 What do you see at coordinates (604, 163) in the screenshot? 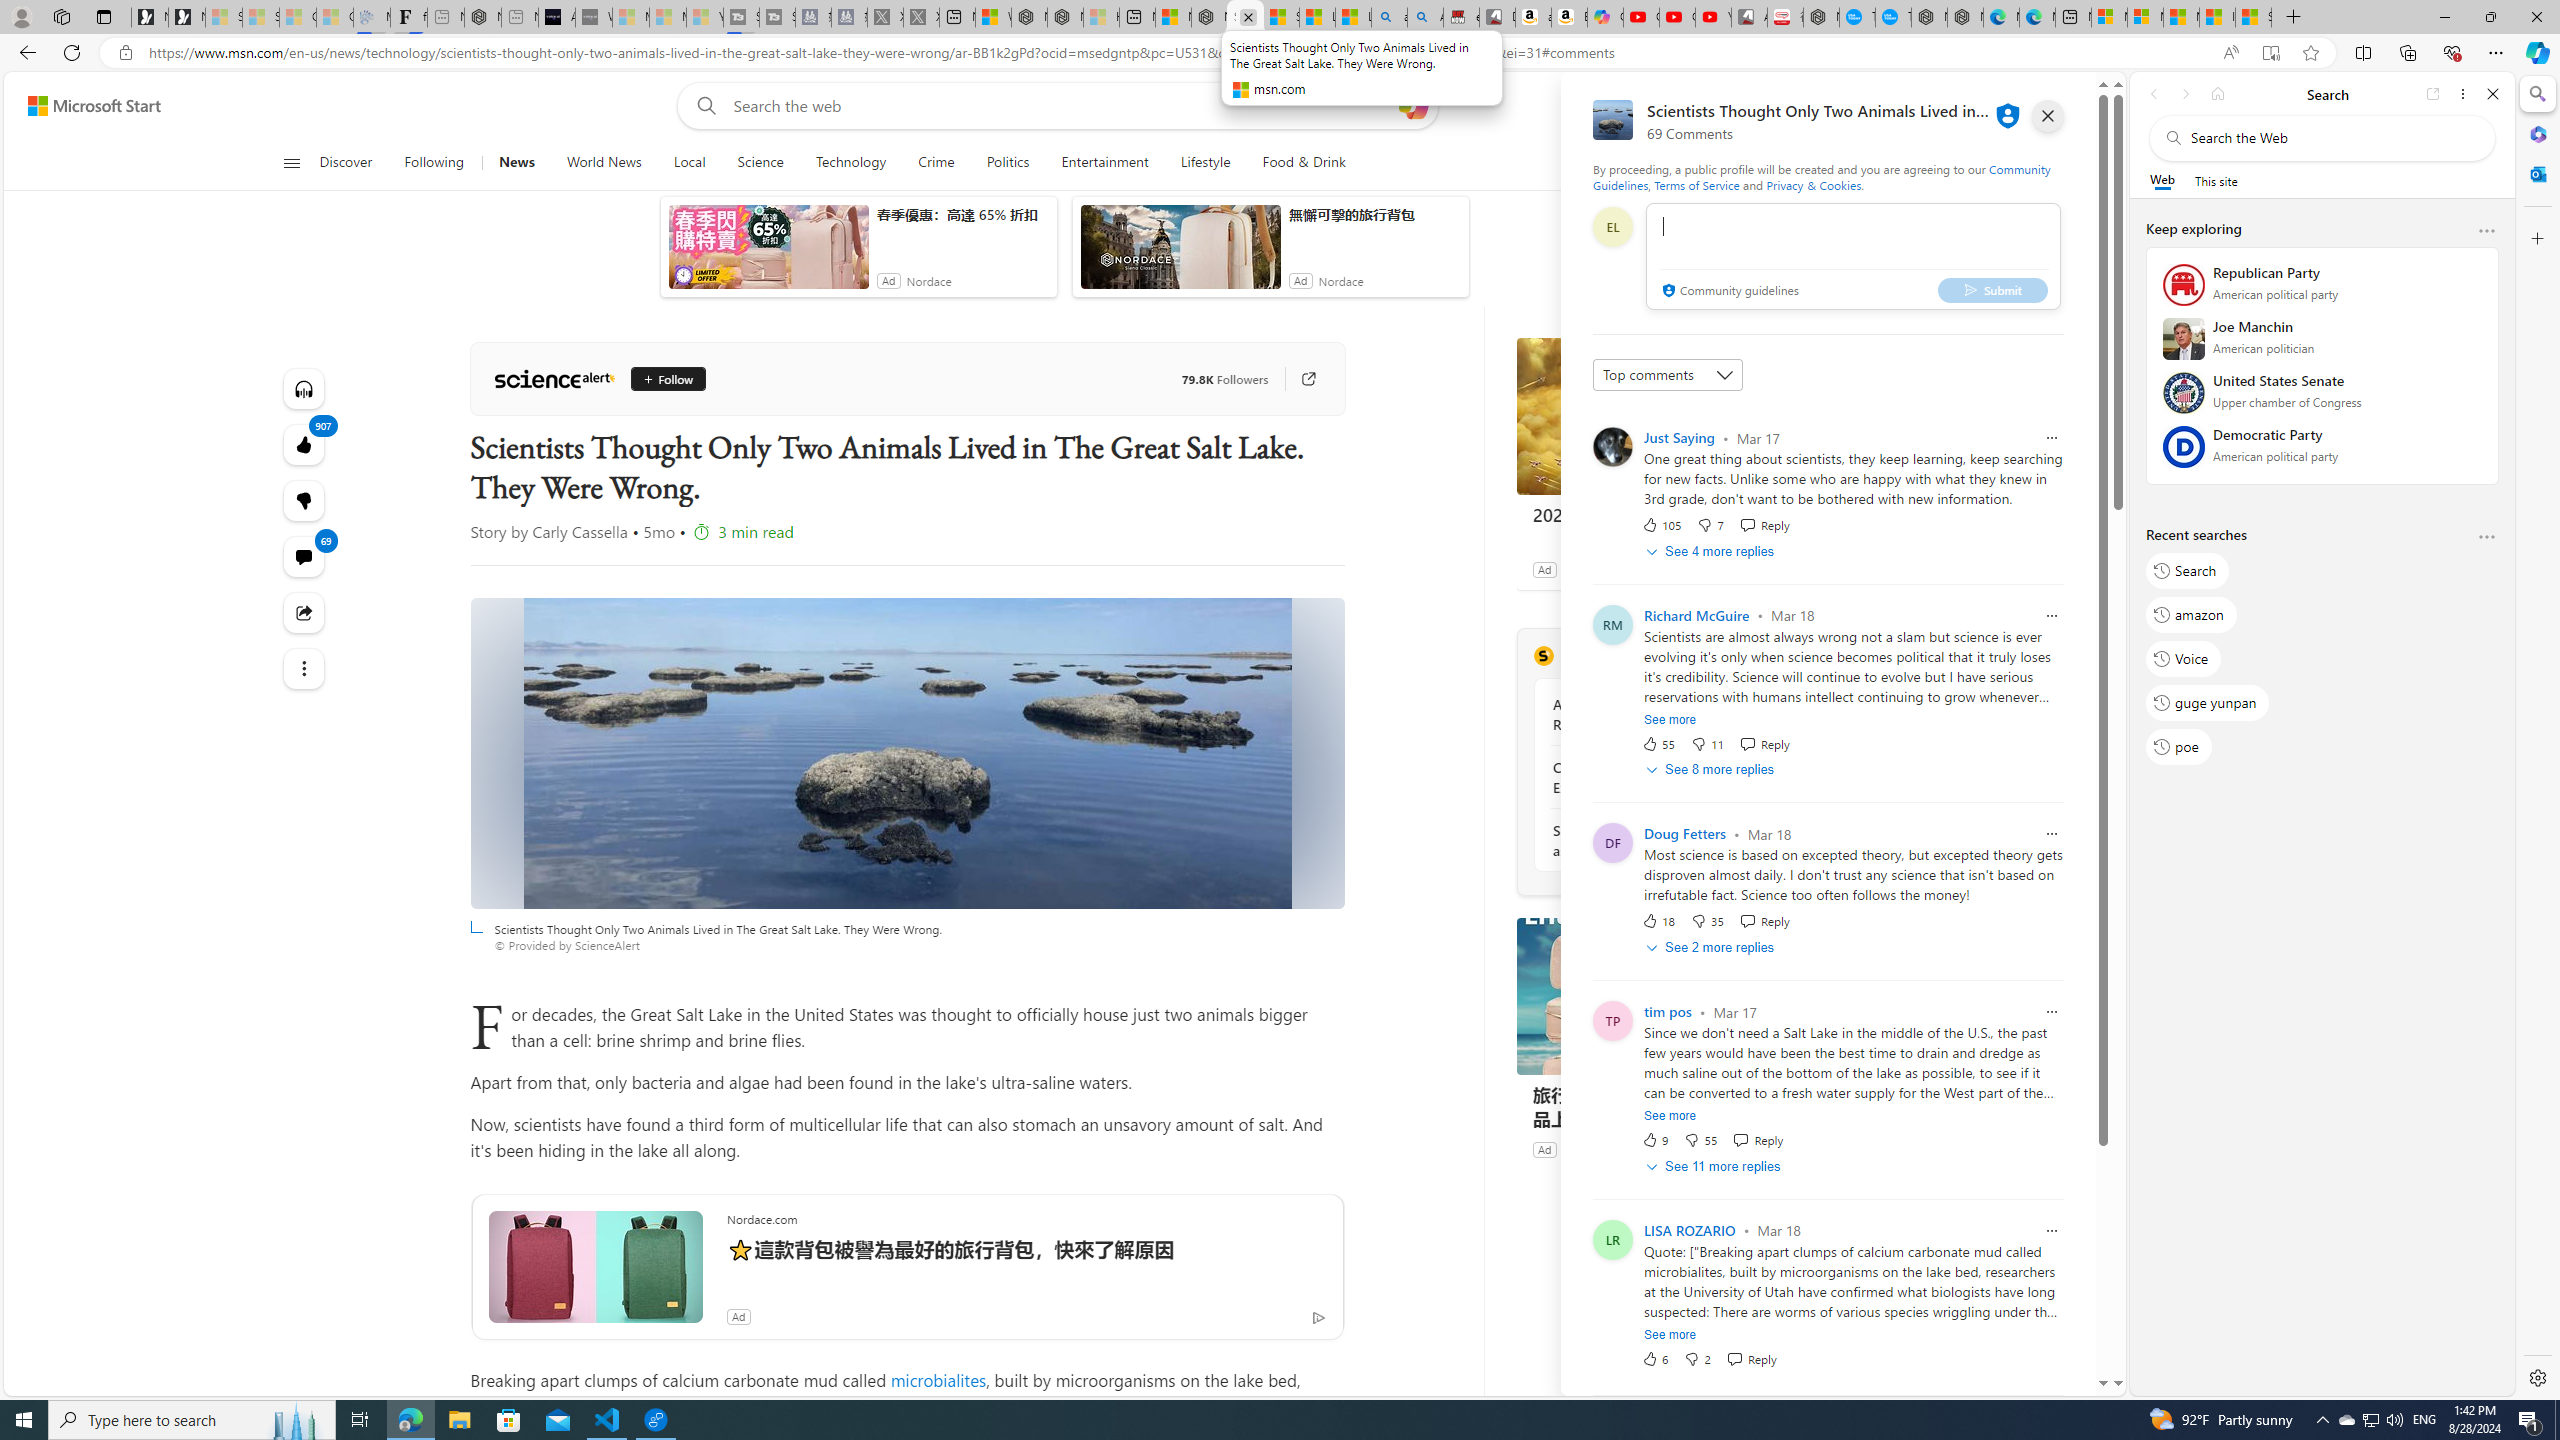
I see `World News` at bounding box center [604, 163].